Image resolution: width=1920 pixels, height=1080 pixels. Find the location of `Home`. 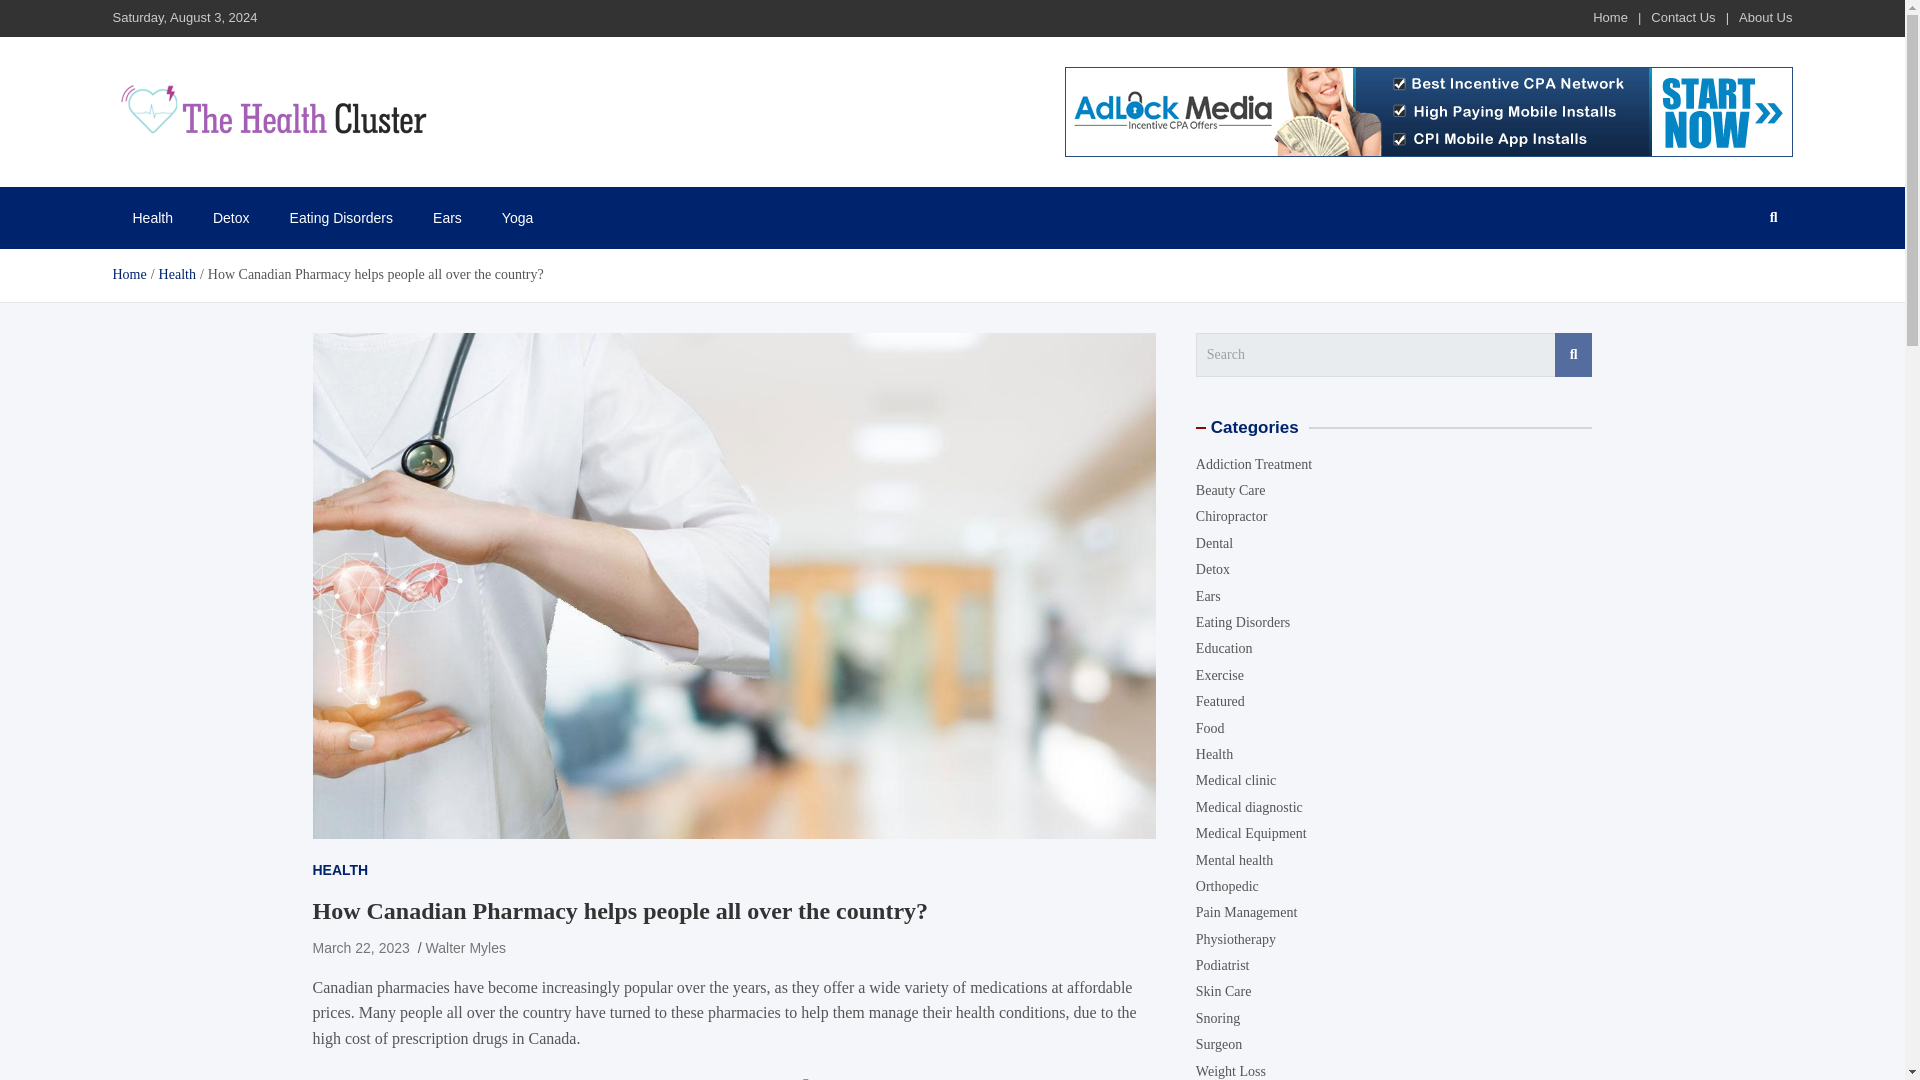

Home is located at coordinates (1610, 16).